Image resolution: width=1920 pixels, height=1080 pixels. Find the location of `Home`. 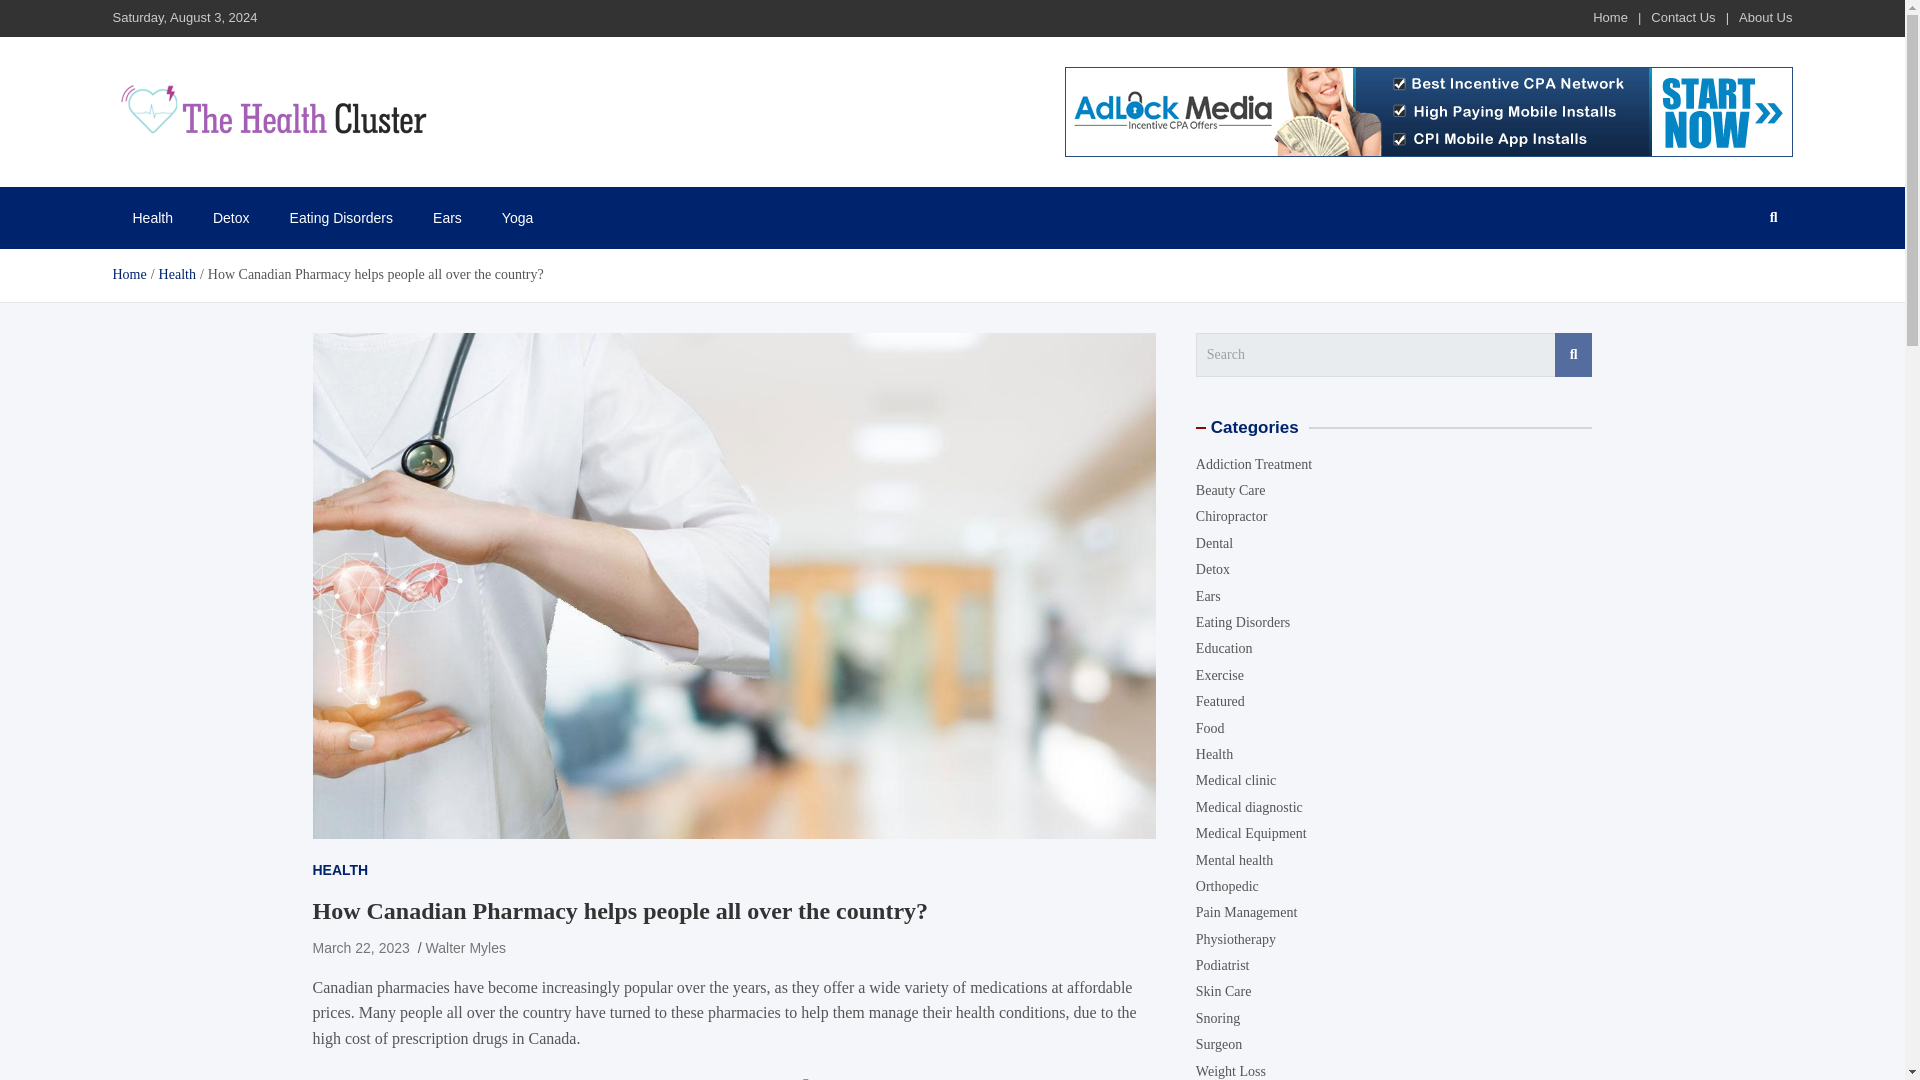

Home is located at coordinates (1610, 16).